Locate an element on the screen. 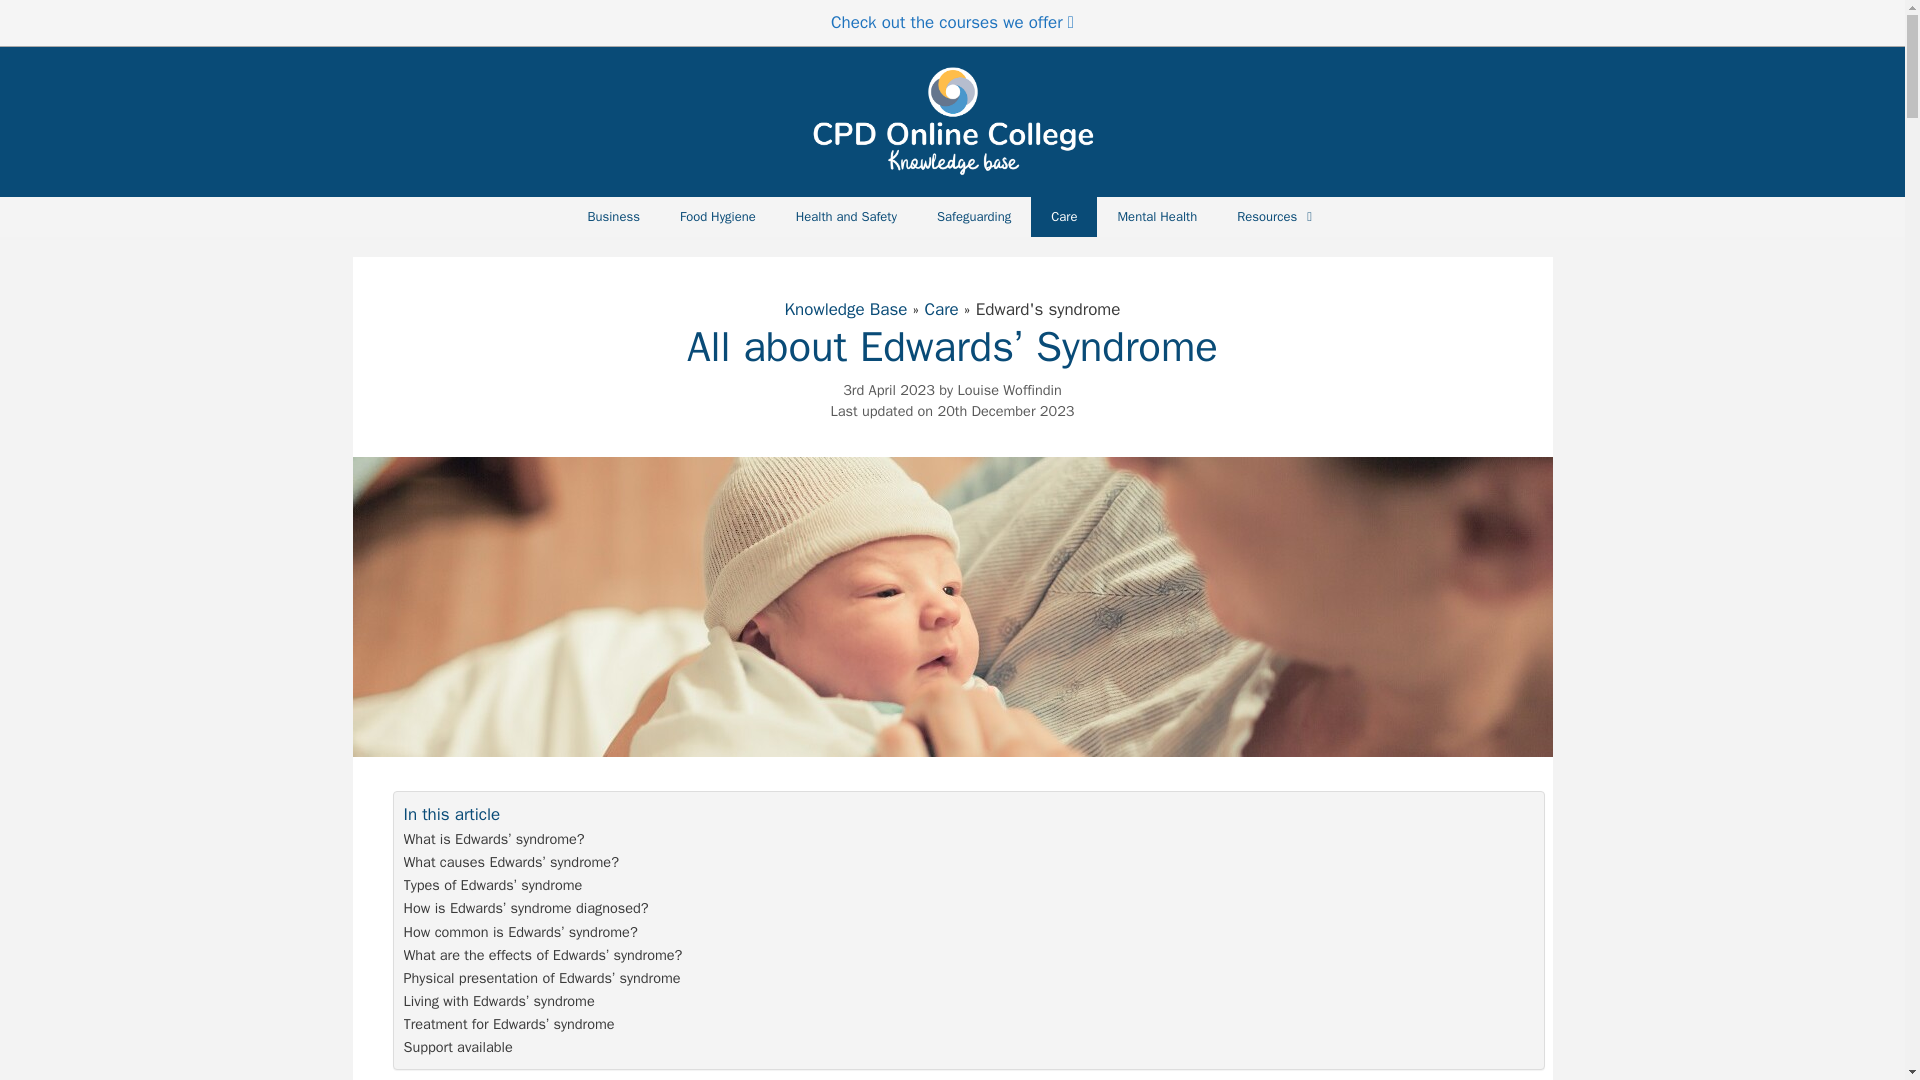 Image resolution: width=1920 pixels, height=1080 pixels. Mental Health is located at coordinates (1156, 216).